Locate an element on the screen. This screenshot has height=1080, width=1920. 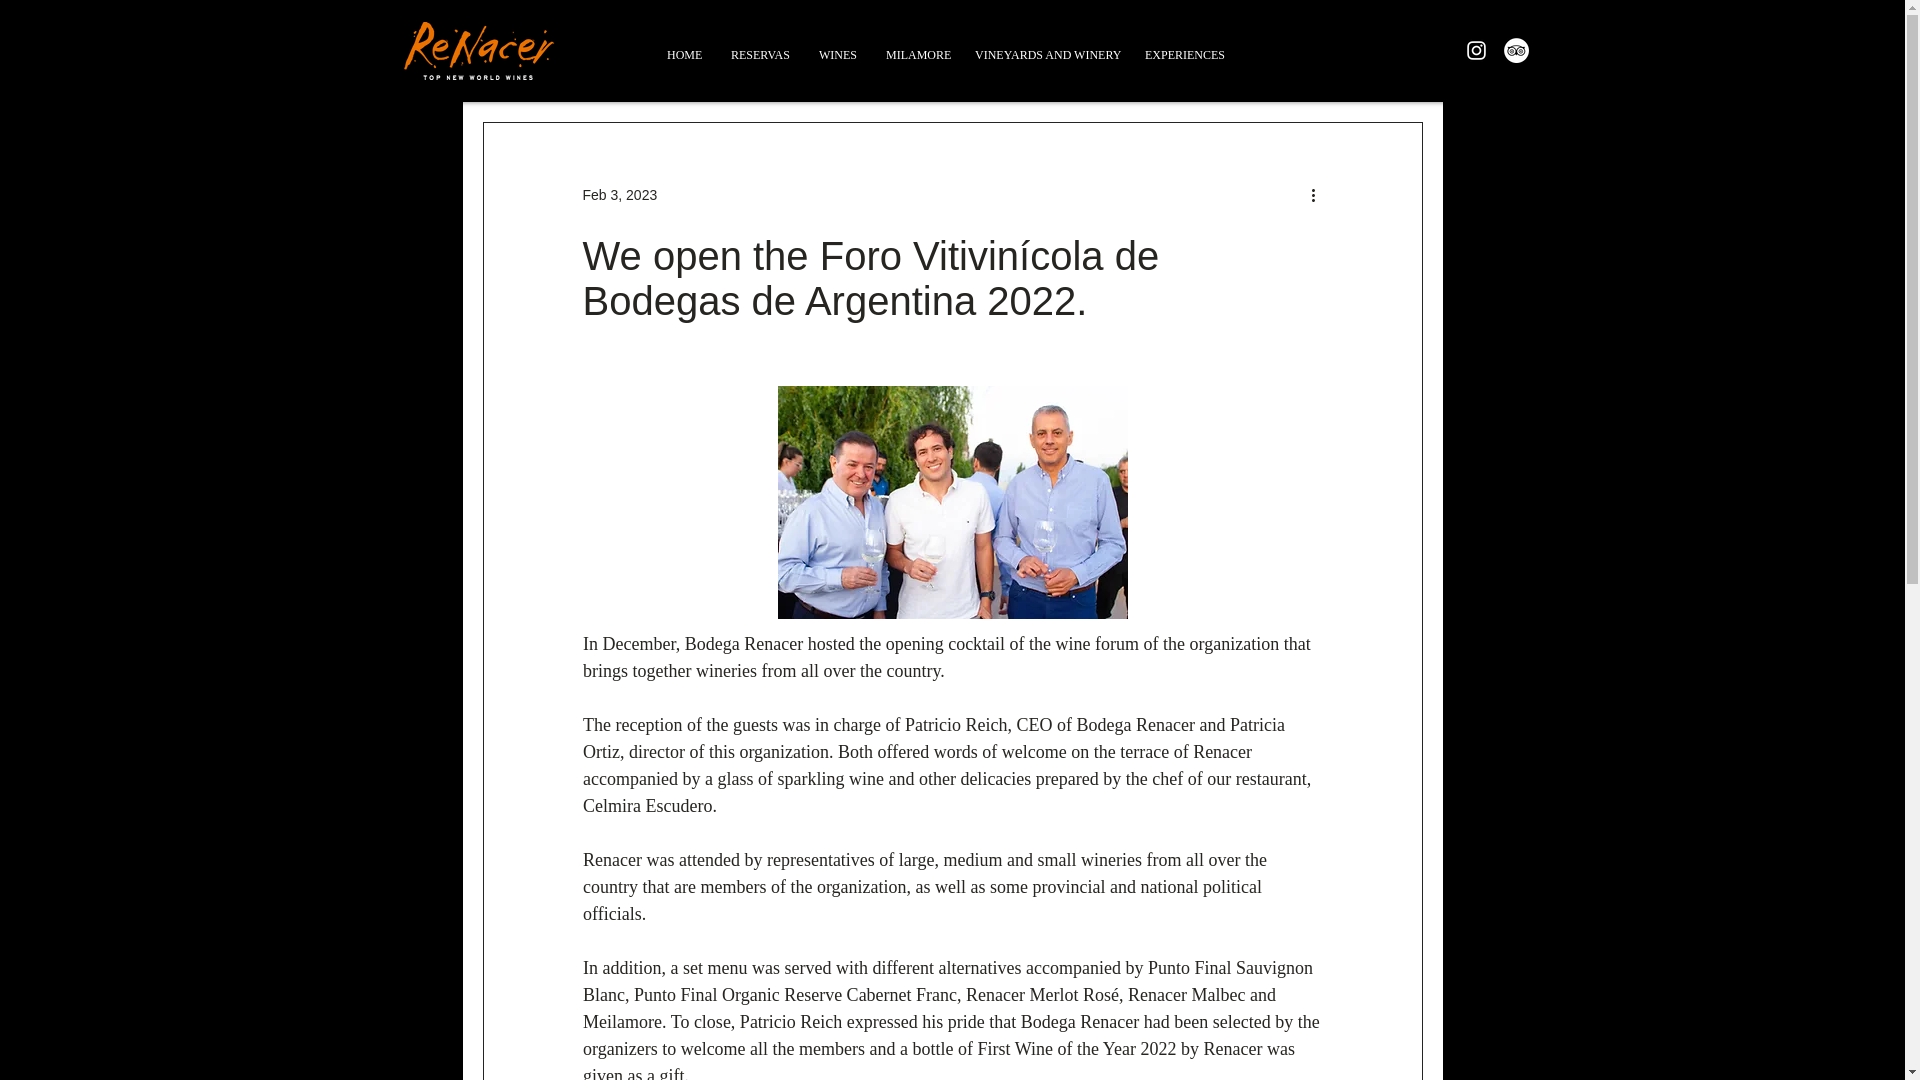
RESERVAS is located at coordinates (760, 54).